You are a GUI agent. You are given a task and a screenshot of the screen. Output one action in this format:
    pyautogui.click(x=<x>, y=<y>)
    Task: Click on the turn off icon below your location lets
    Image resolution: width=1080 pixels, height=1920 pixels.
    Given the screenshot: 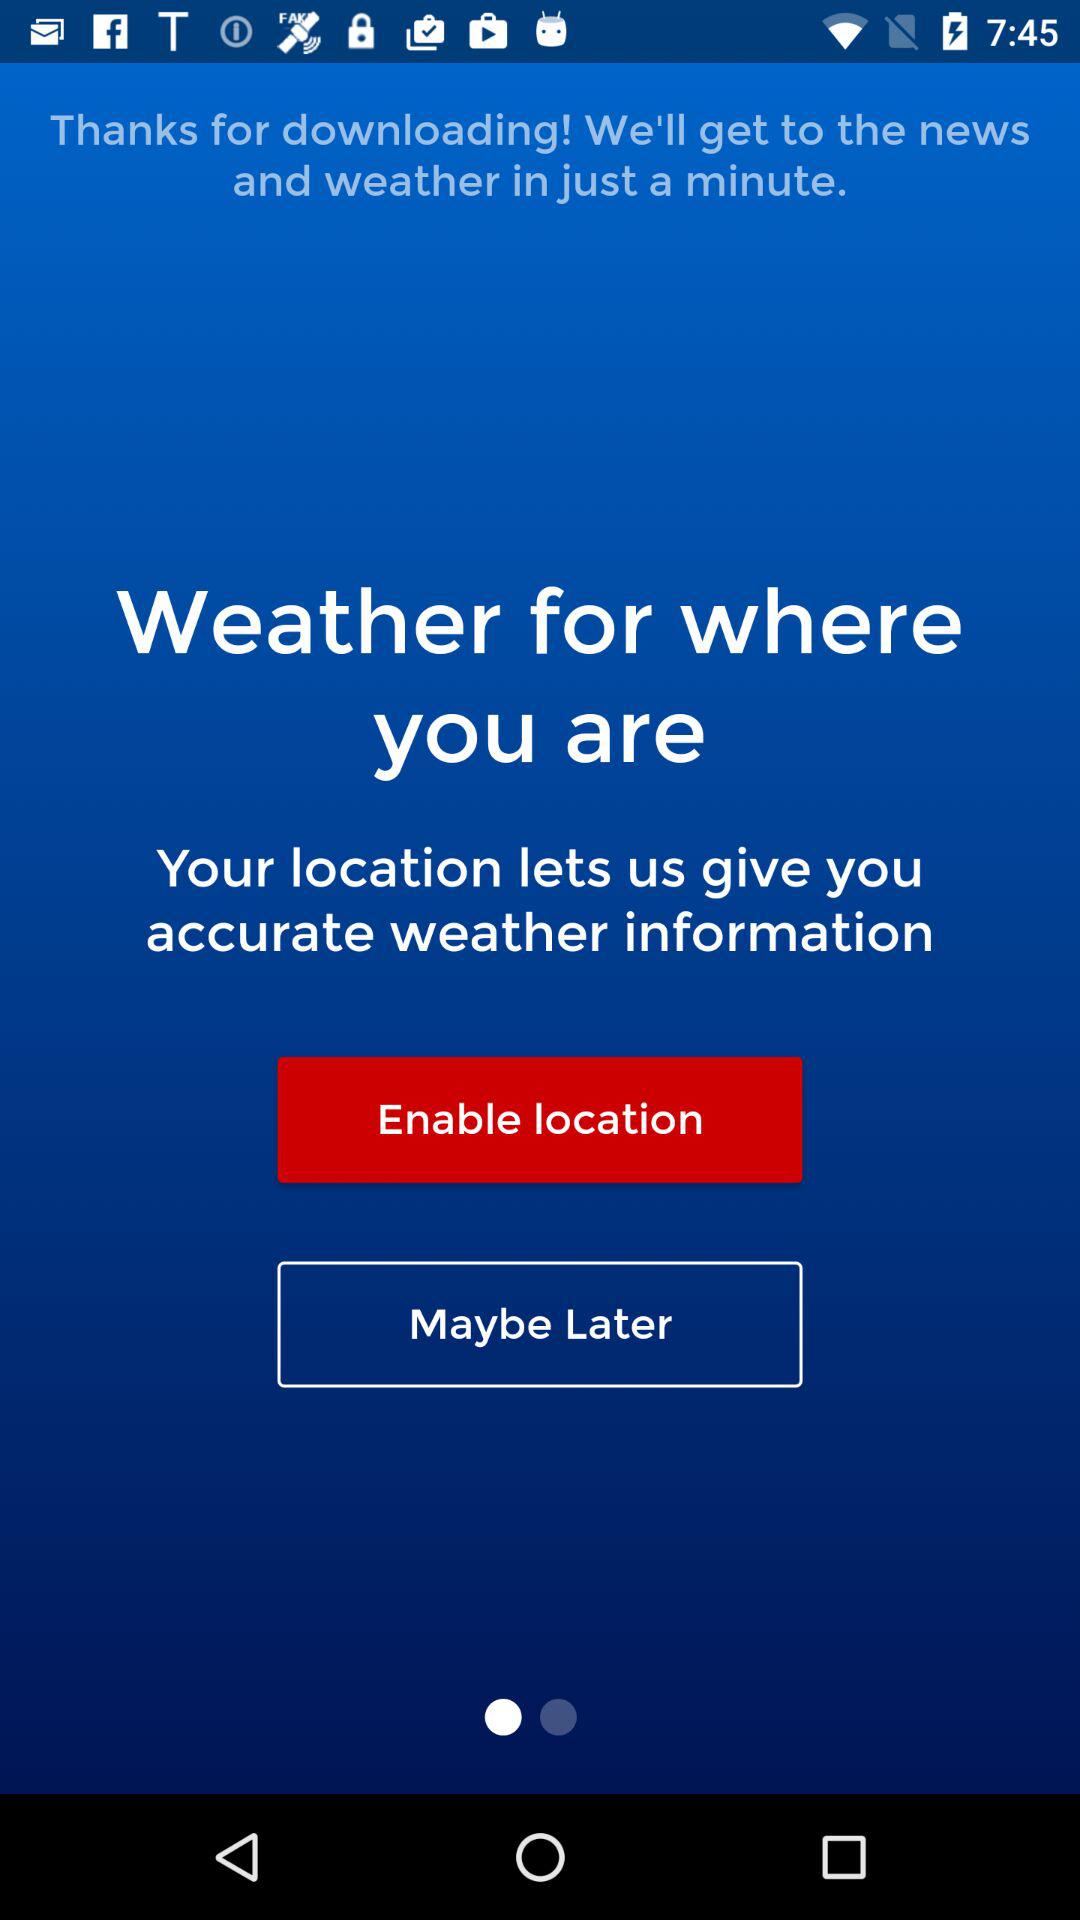 What is the action you would take?
    pyautogui.click(x=540, y=1119)
    